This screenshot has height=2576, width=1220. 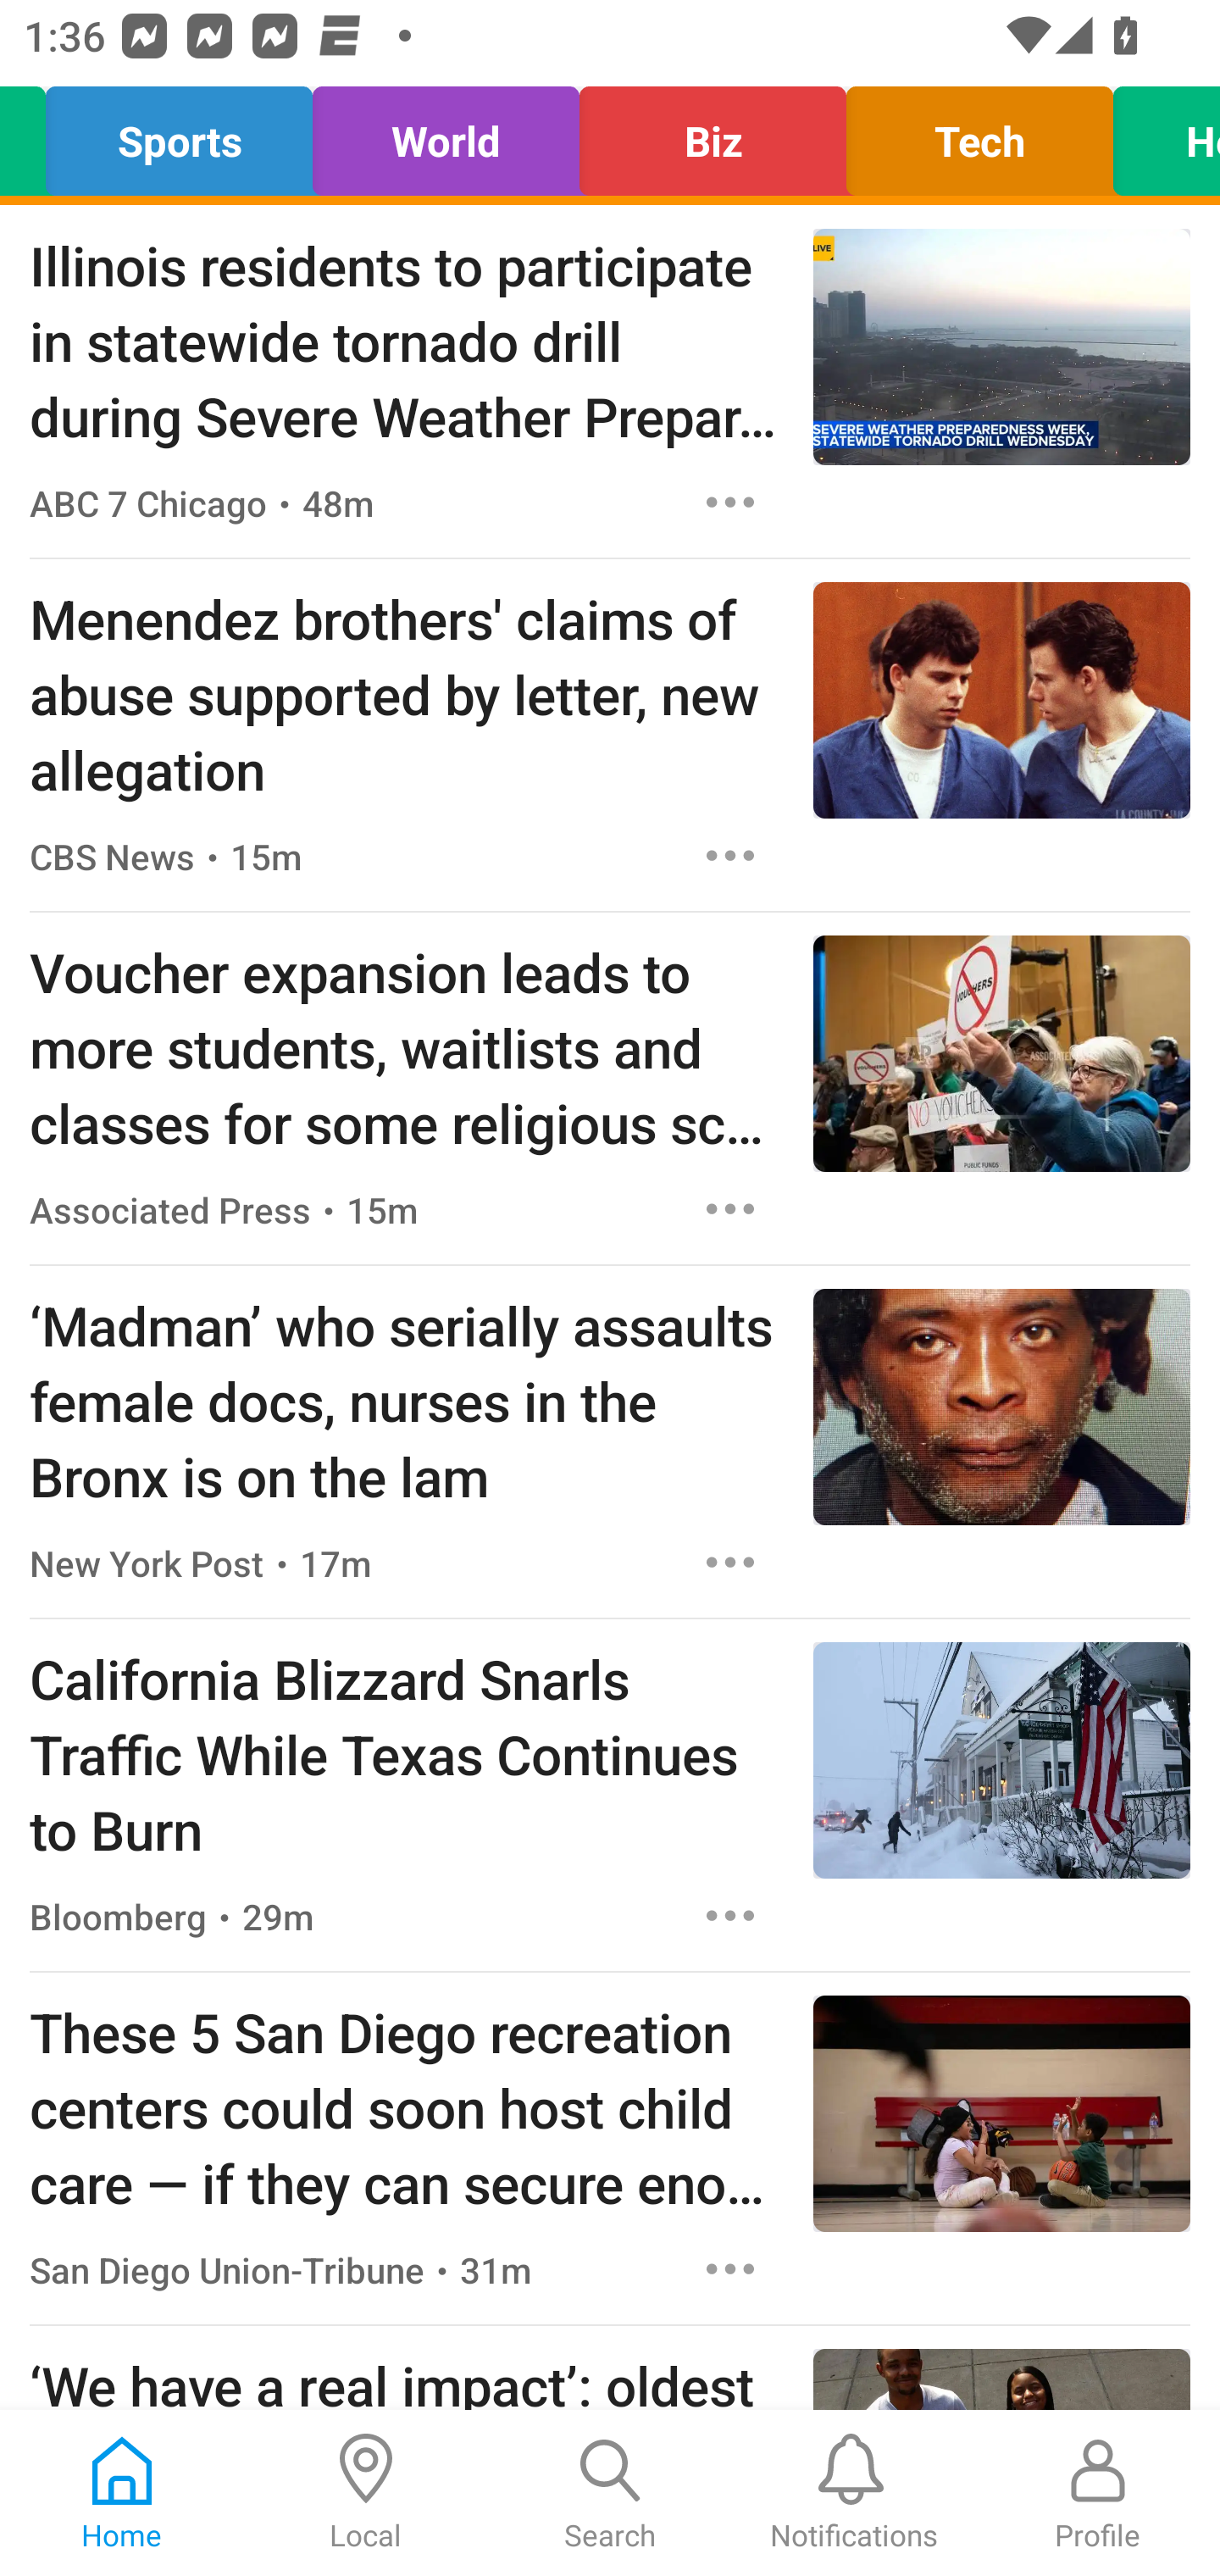 What do you see at coordinates (712, 134) in the screenshot?
I see `Biz` at bounding box center [712, 134].